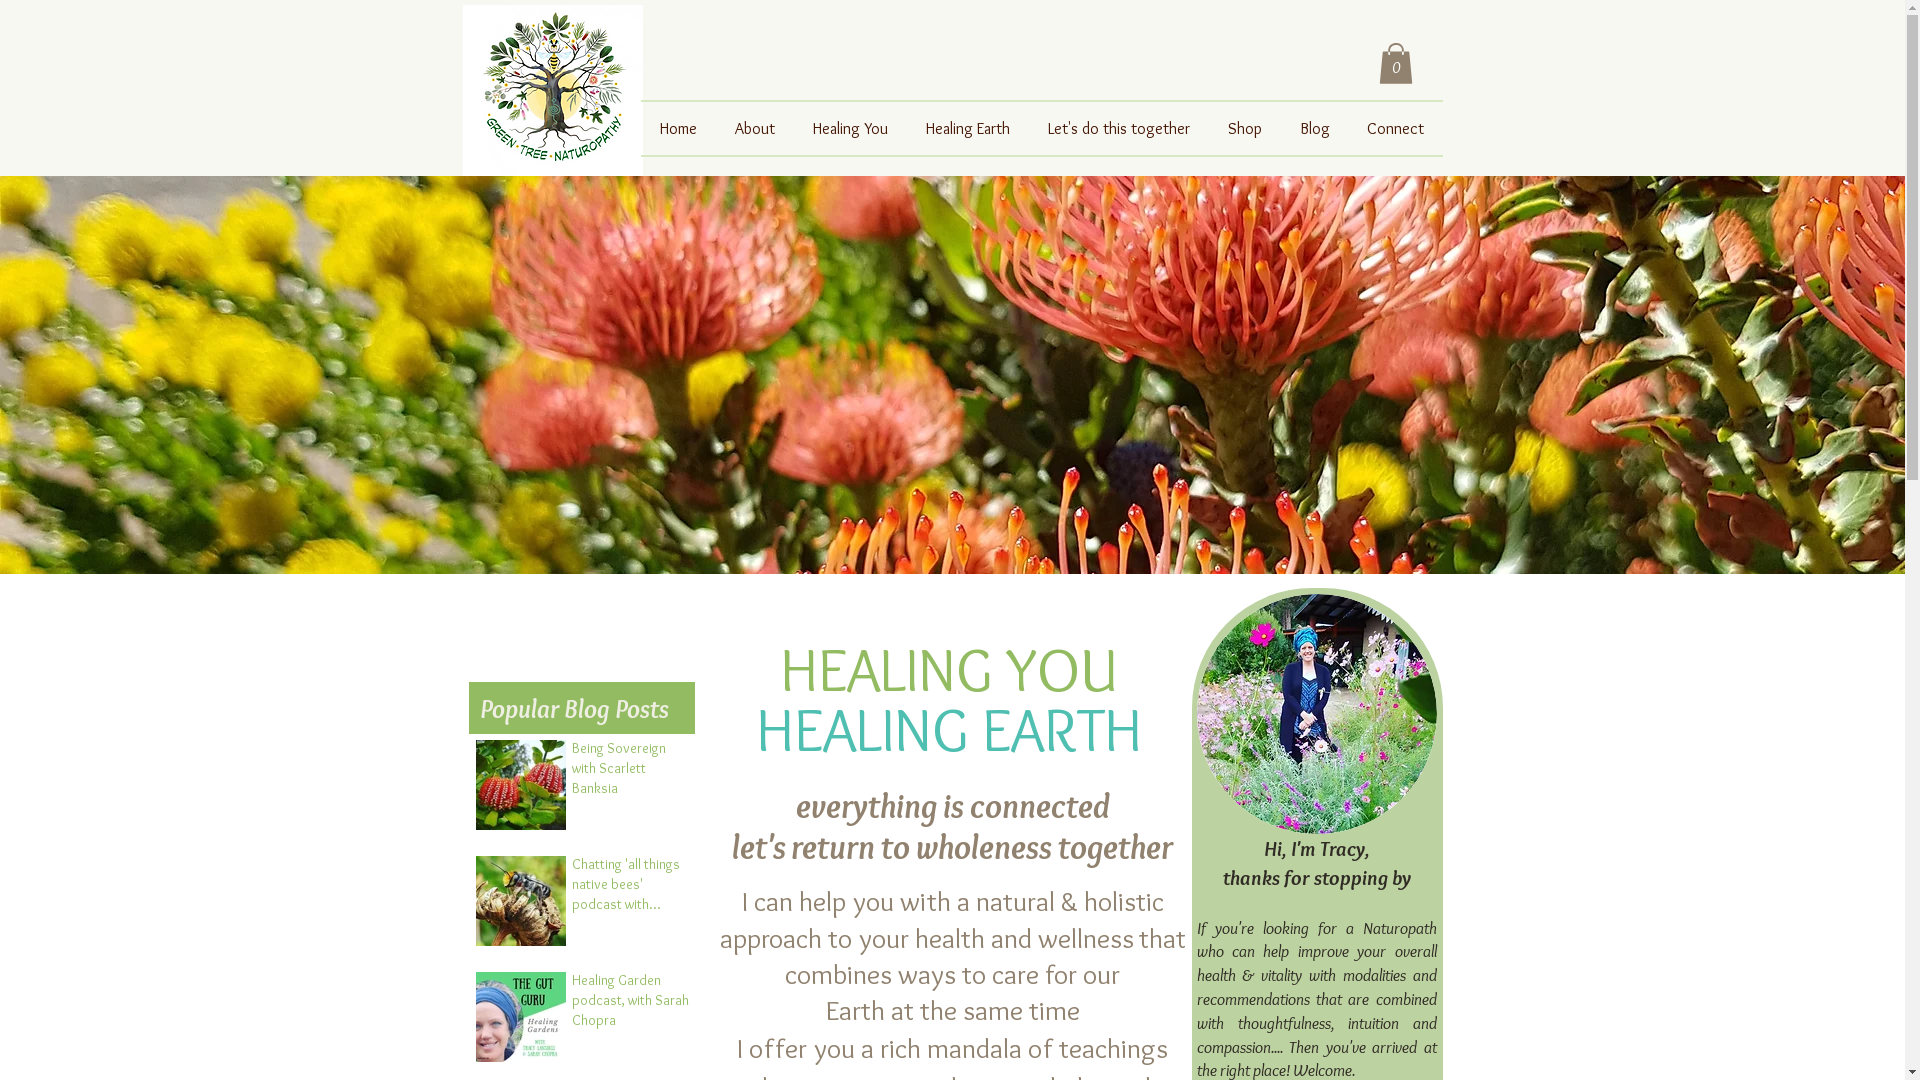  I want to click on Being Sovereign with Scarlett Banksia, so click(631, 772).